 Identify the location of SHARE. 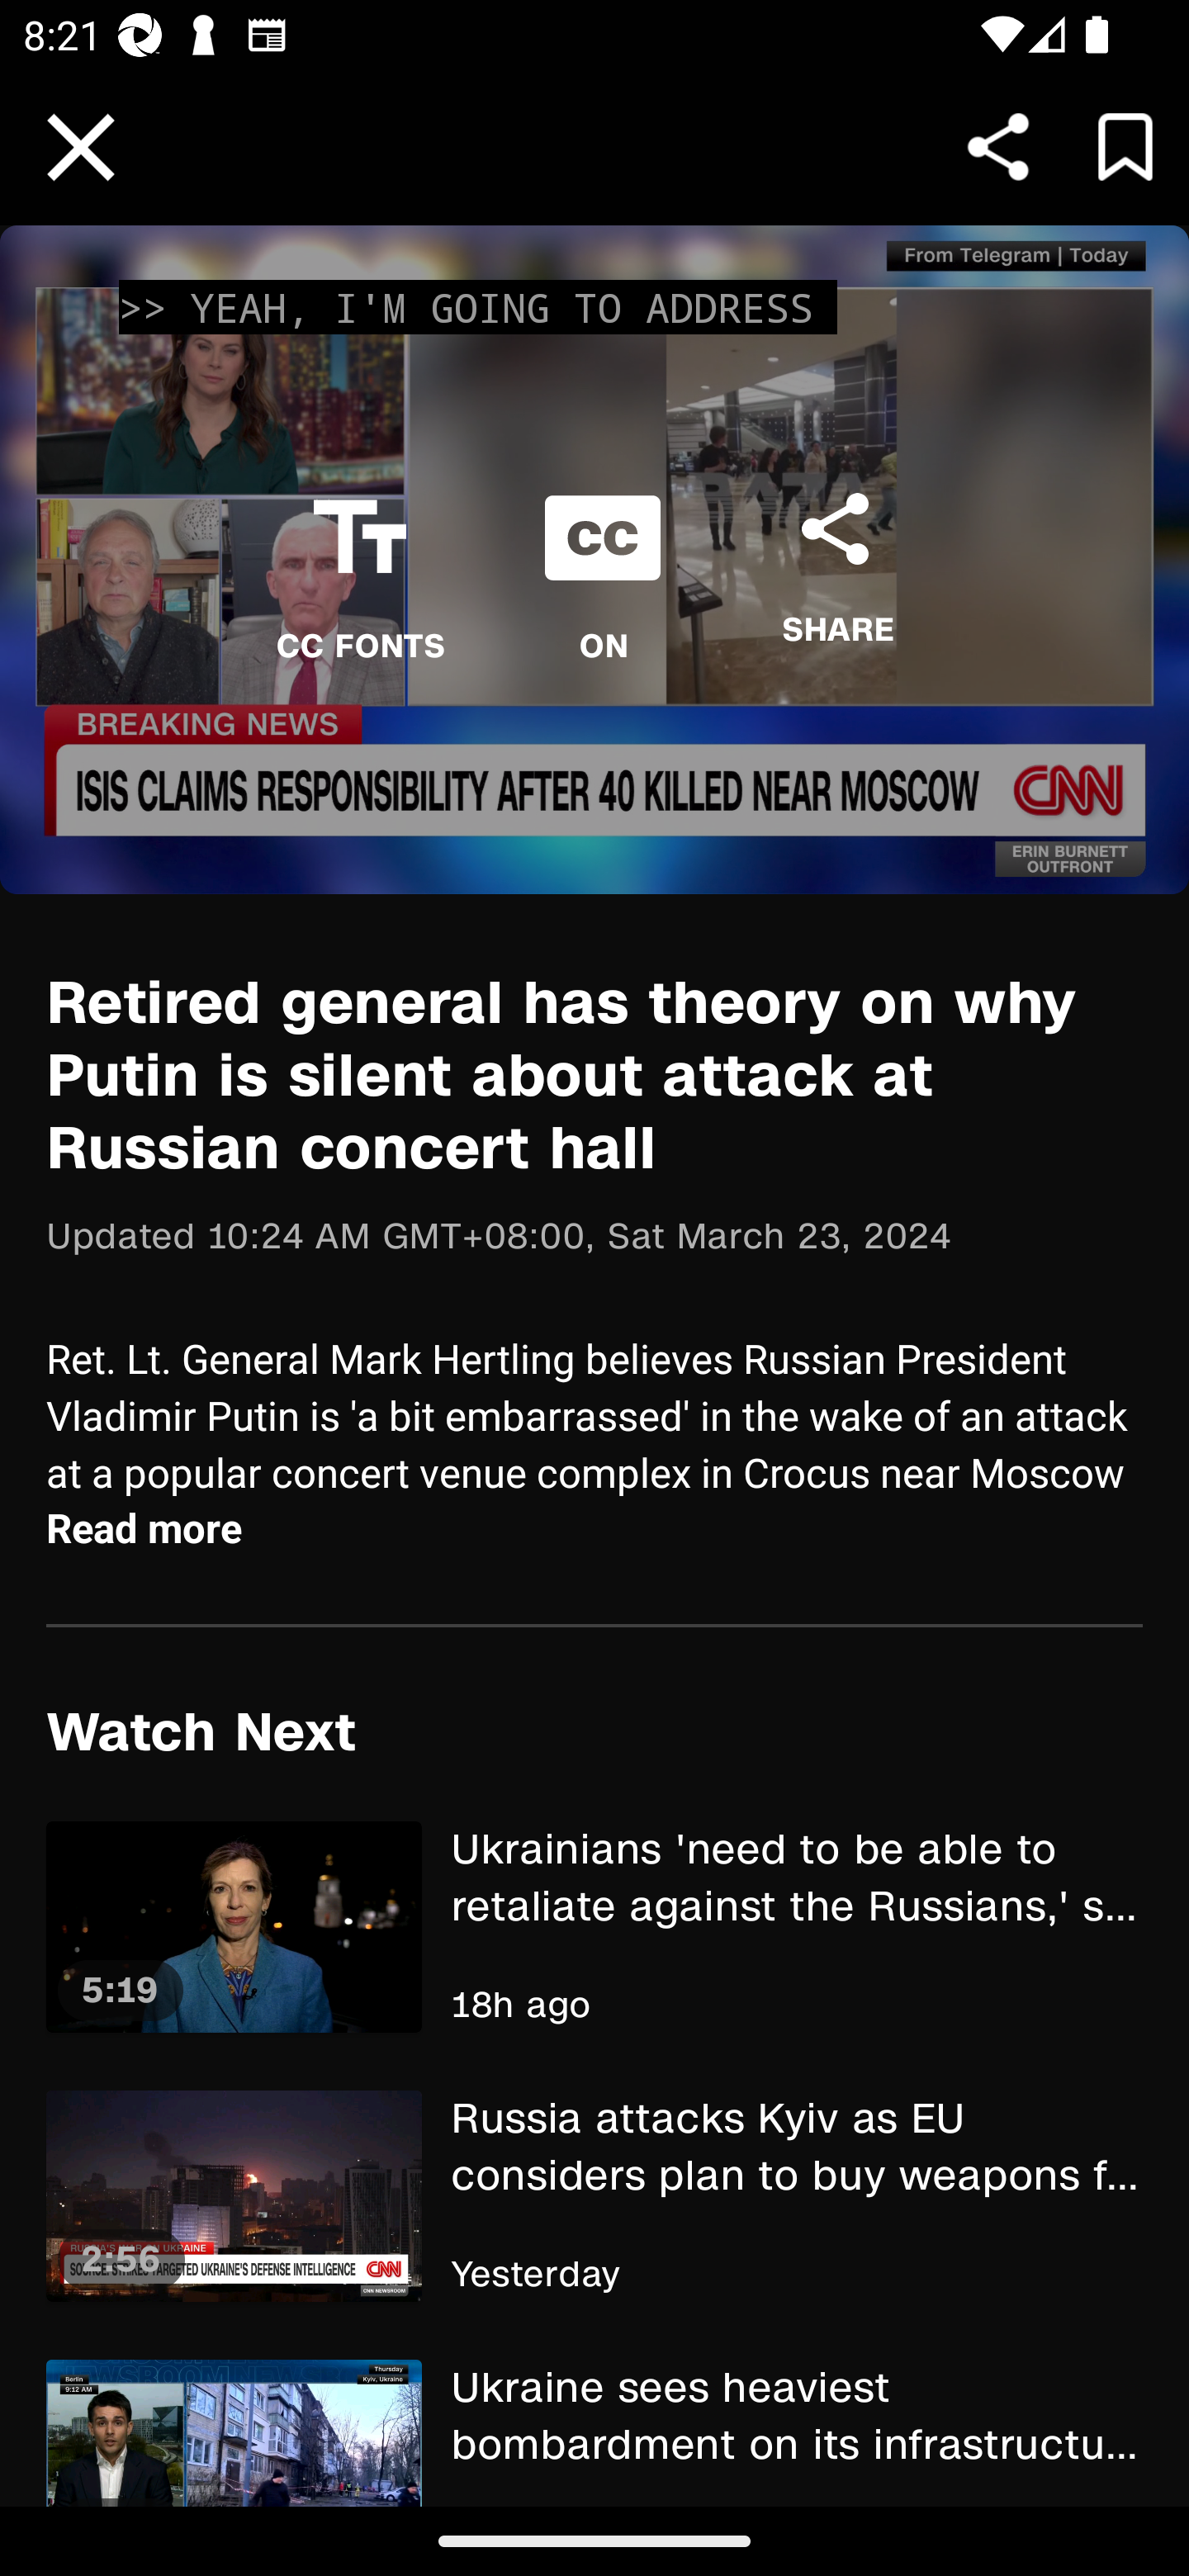
(836, 552).